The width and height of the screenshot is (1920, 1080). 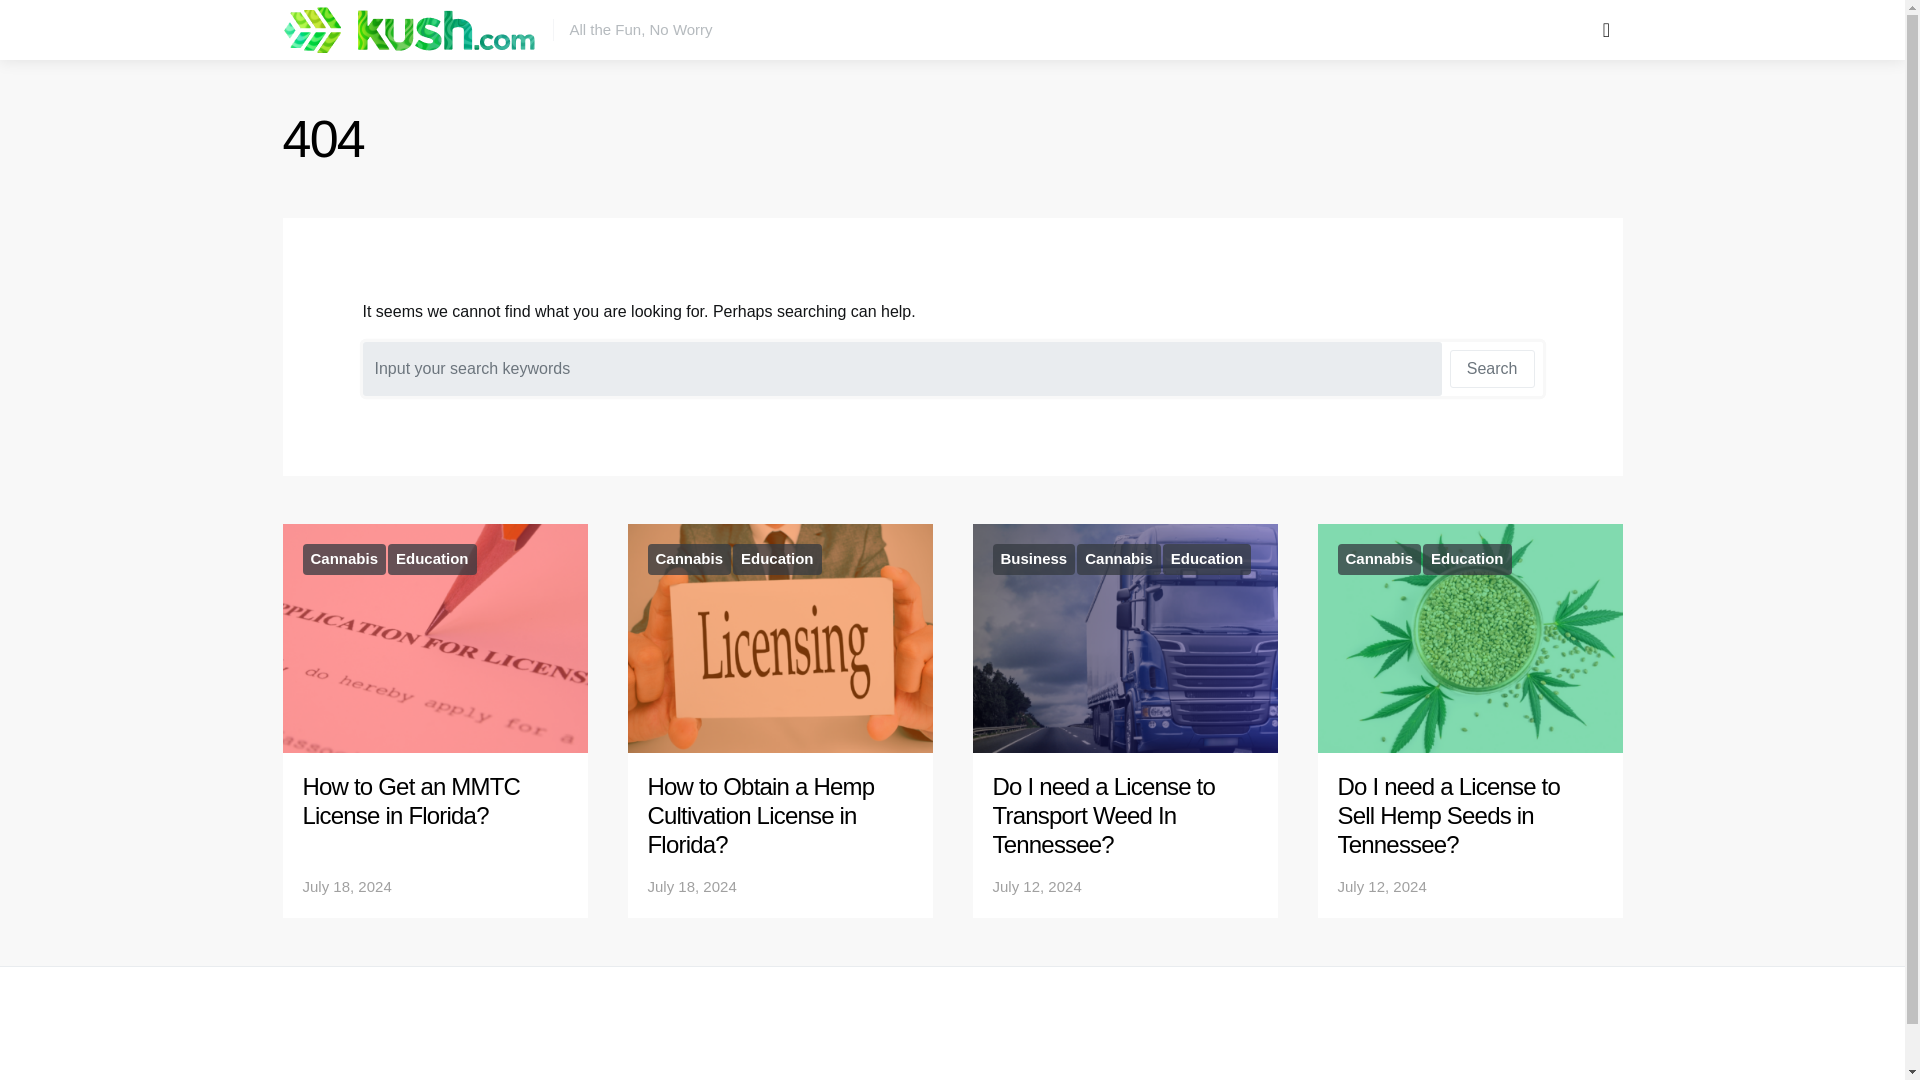 I want to click on How to Get an MMTC License in Florida?, so click(x=410, y=801).